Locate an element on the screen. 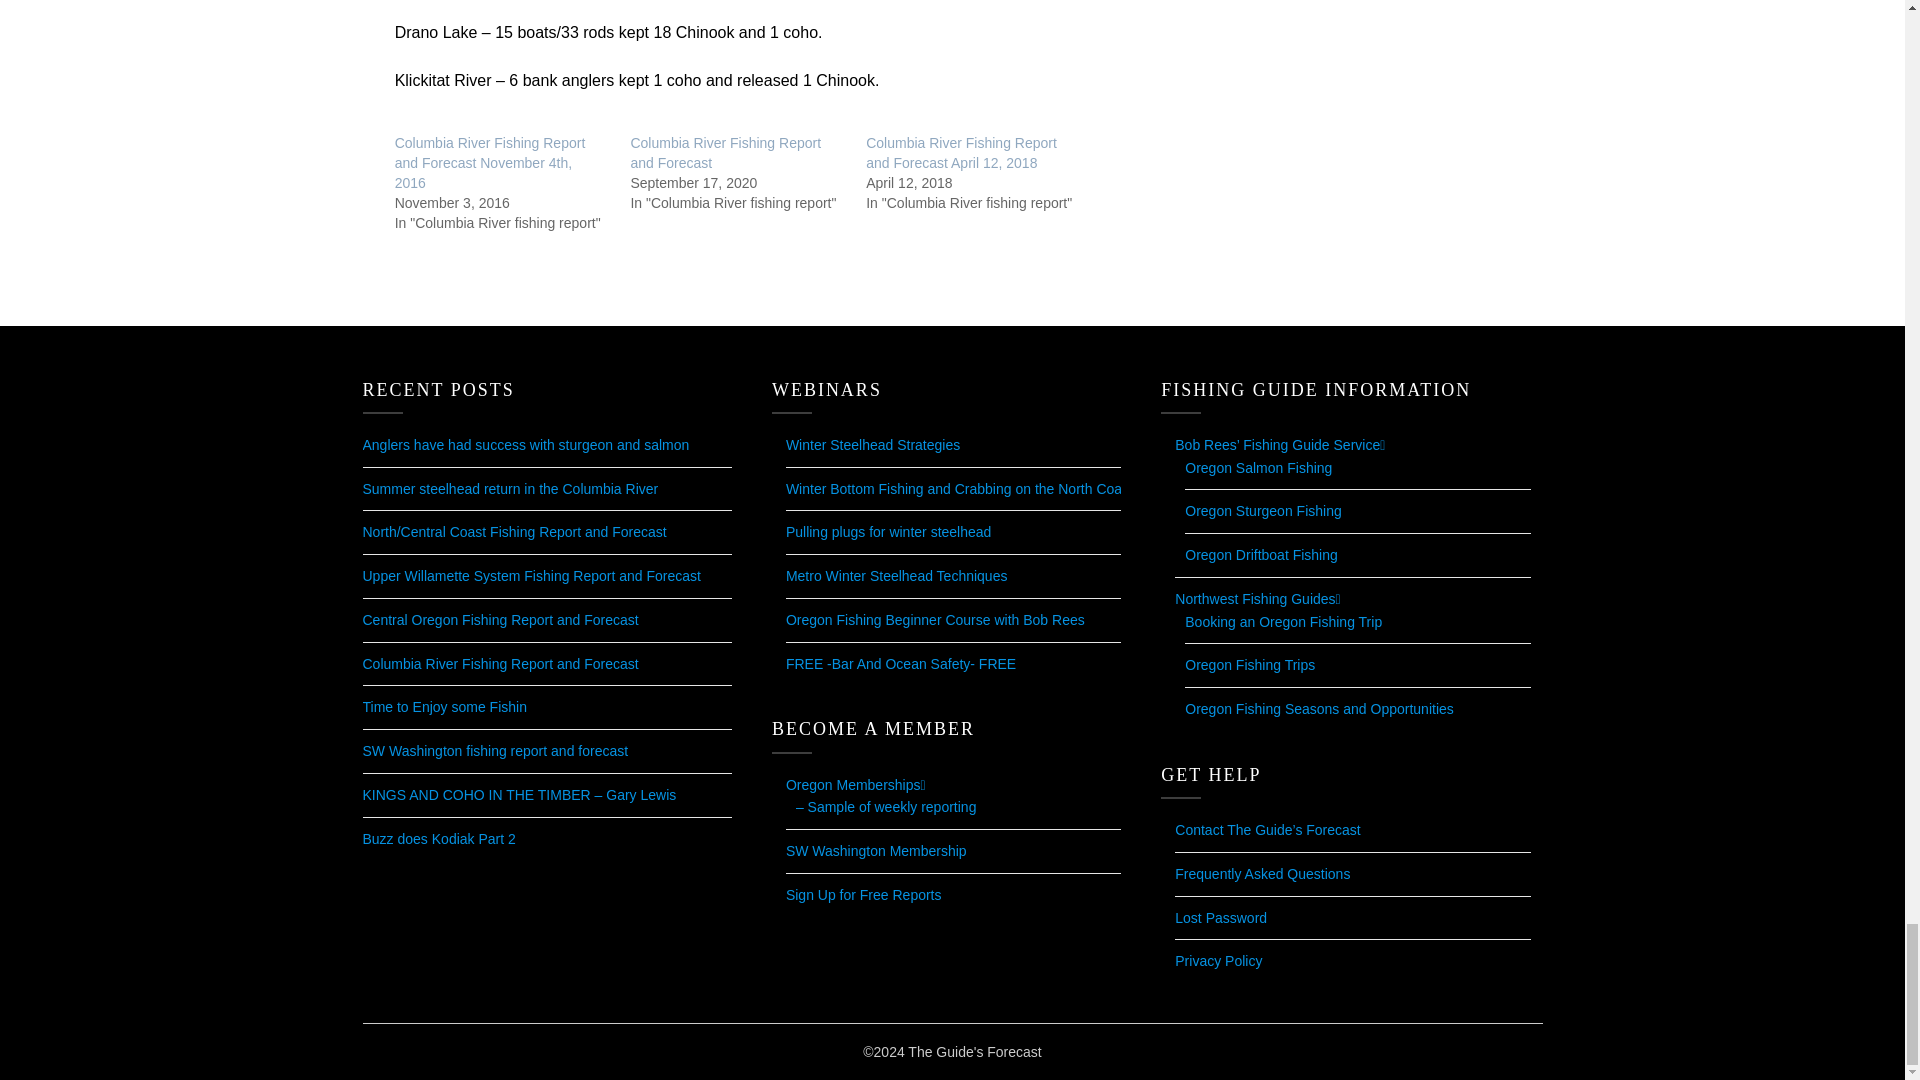 Image resolution: width=1920 pixels, height=1080 pixels. Columbia River Fishing Report and Forecast is located at coordinates (725, 152).